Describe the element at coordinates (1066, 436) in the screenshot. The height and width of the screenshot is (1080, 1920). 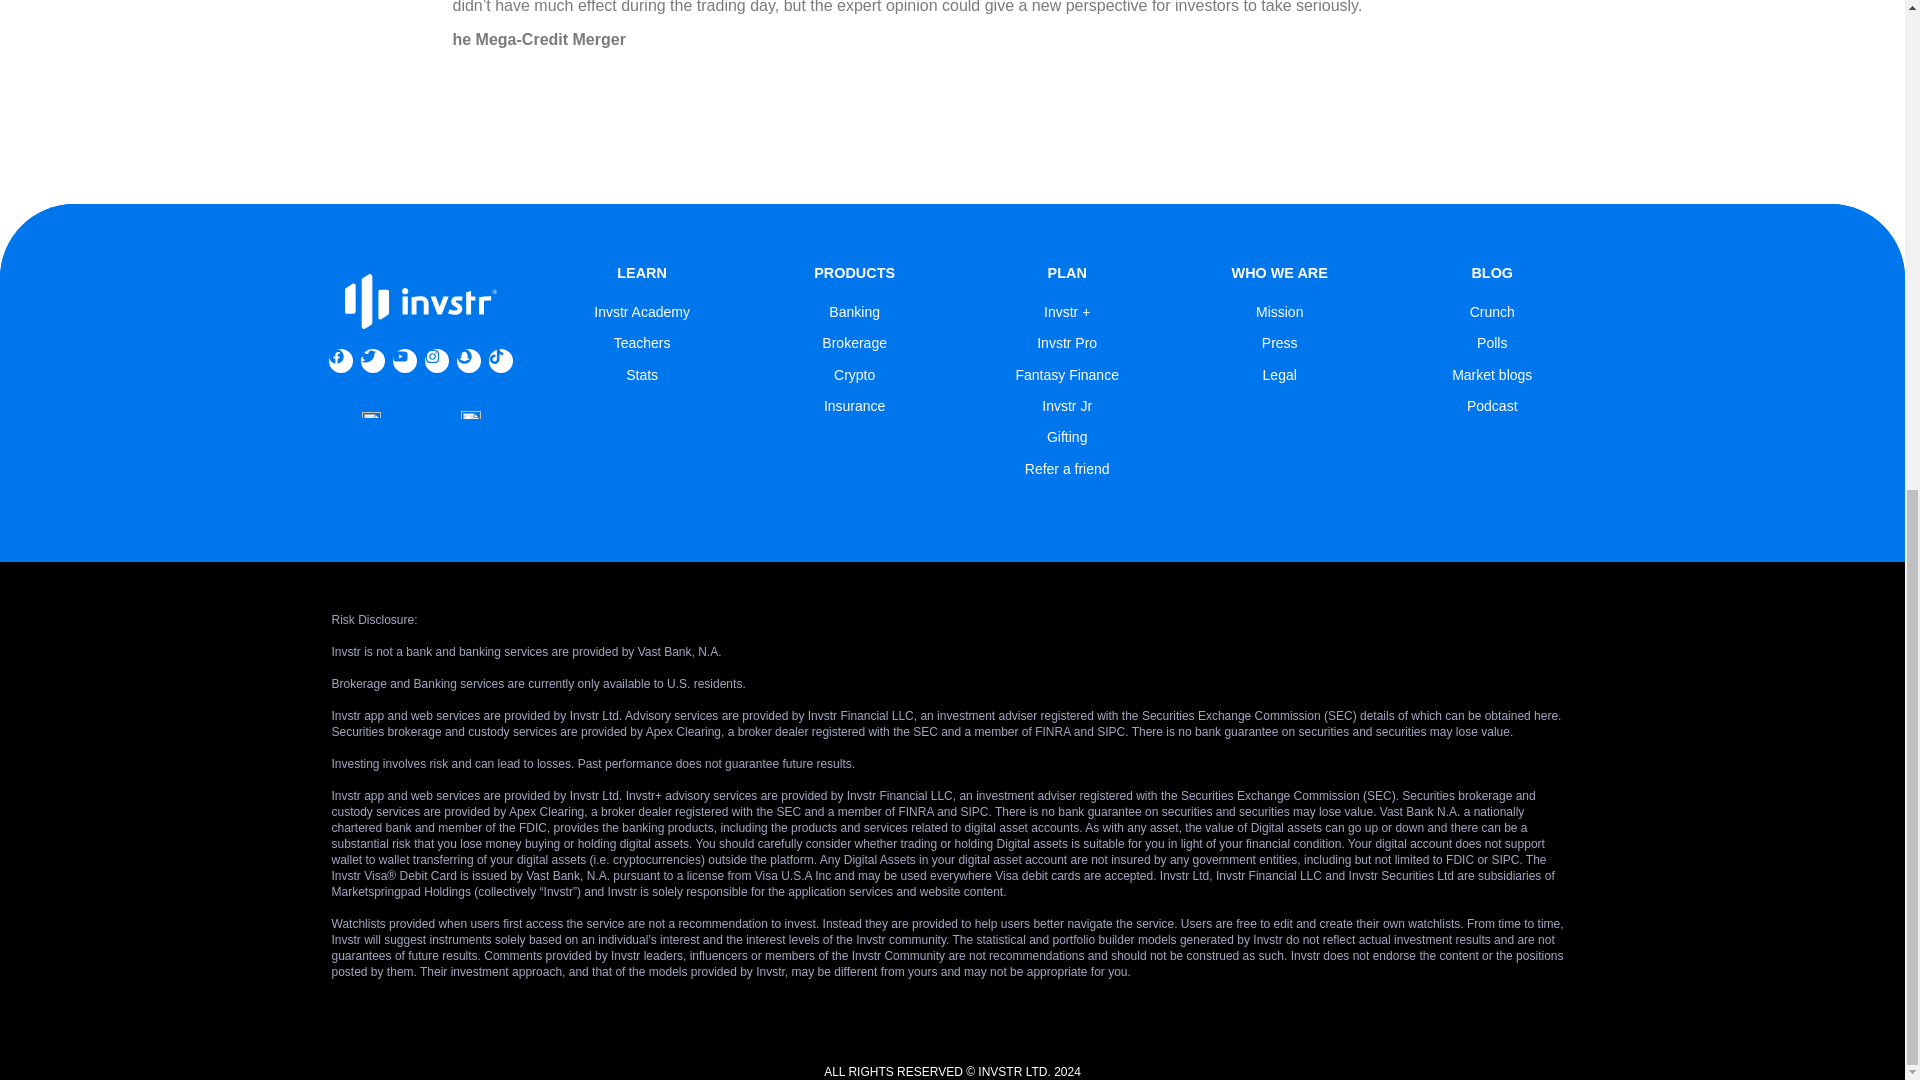
I see `Gifting` at that location.